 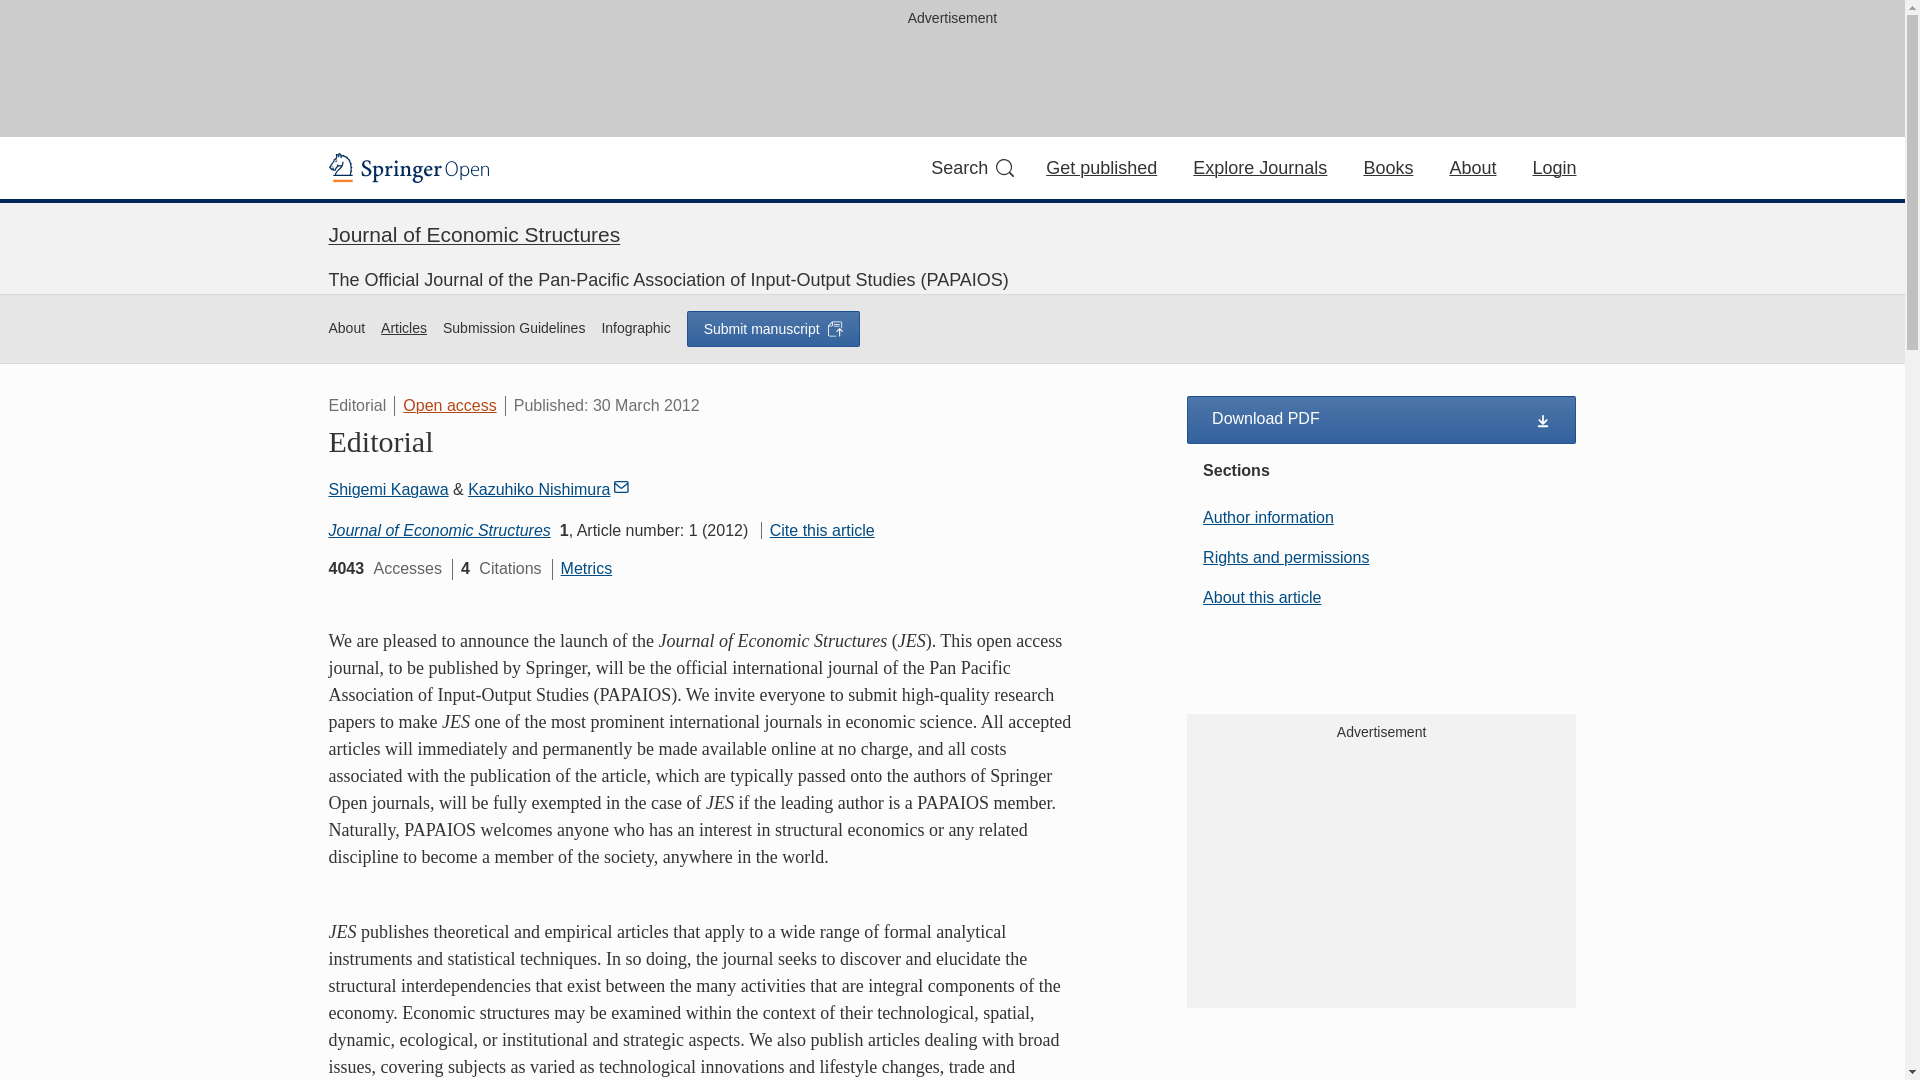 I want to click on Explore Journals, so click(x=1388, y=168).